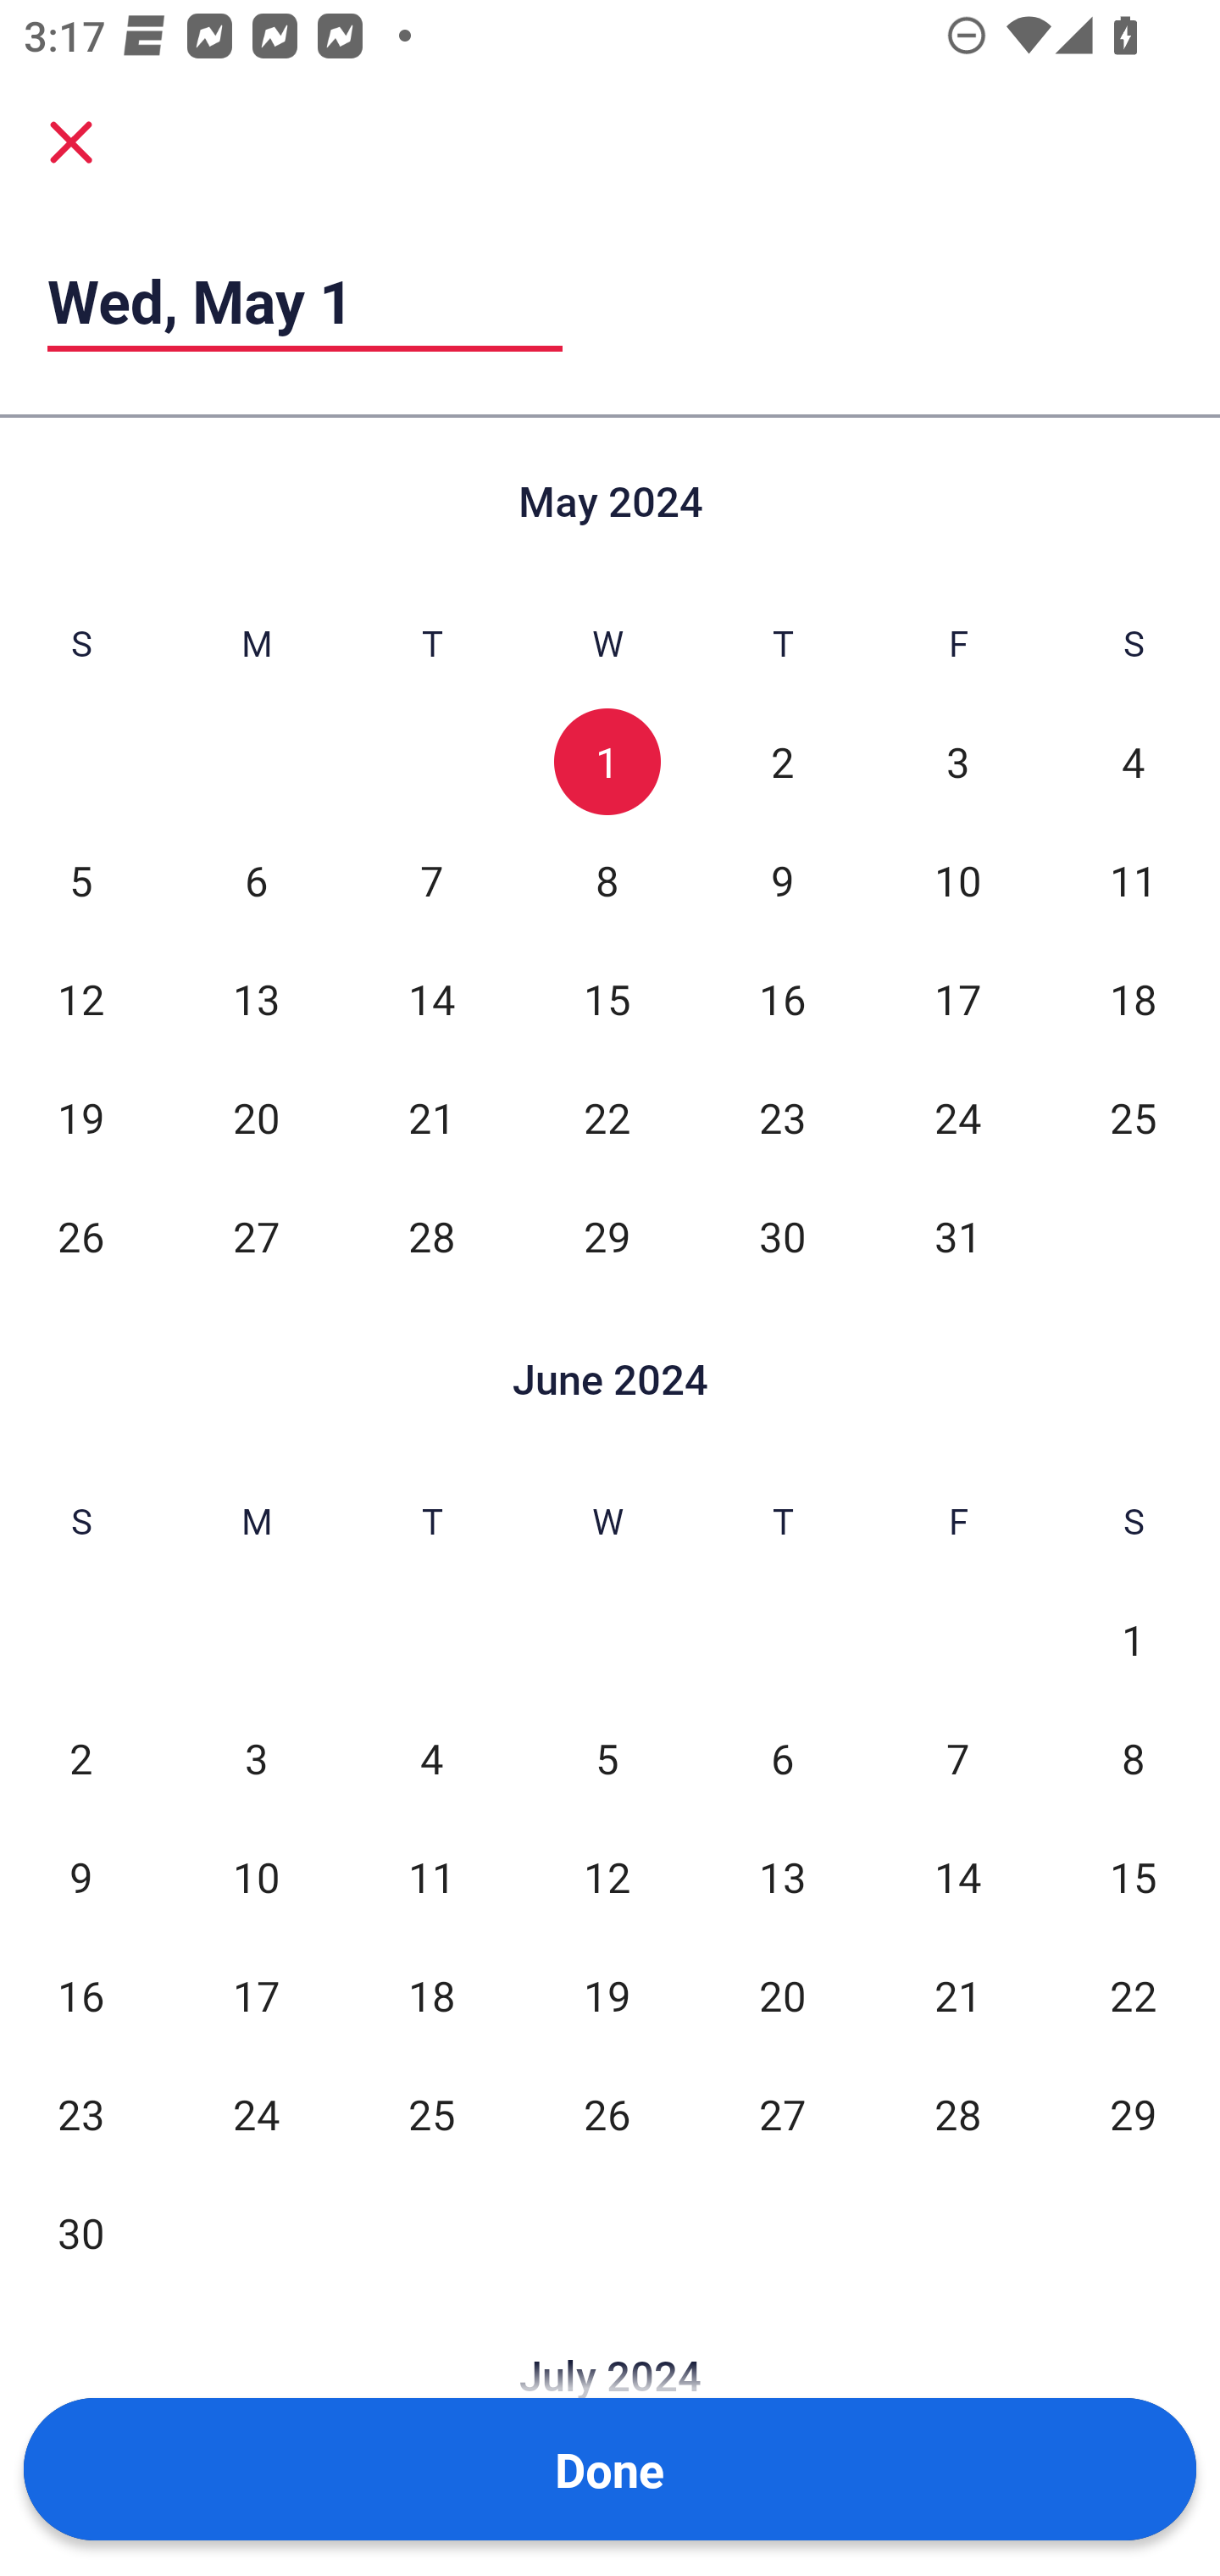  I want to click on 8 Wed, May 8, Not Selected, so click(607, 880).